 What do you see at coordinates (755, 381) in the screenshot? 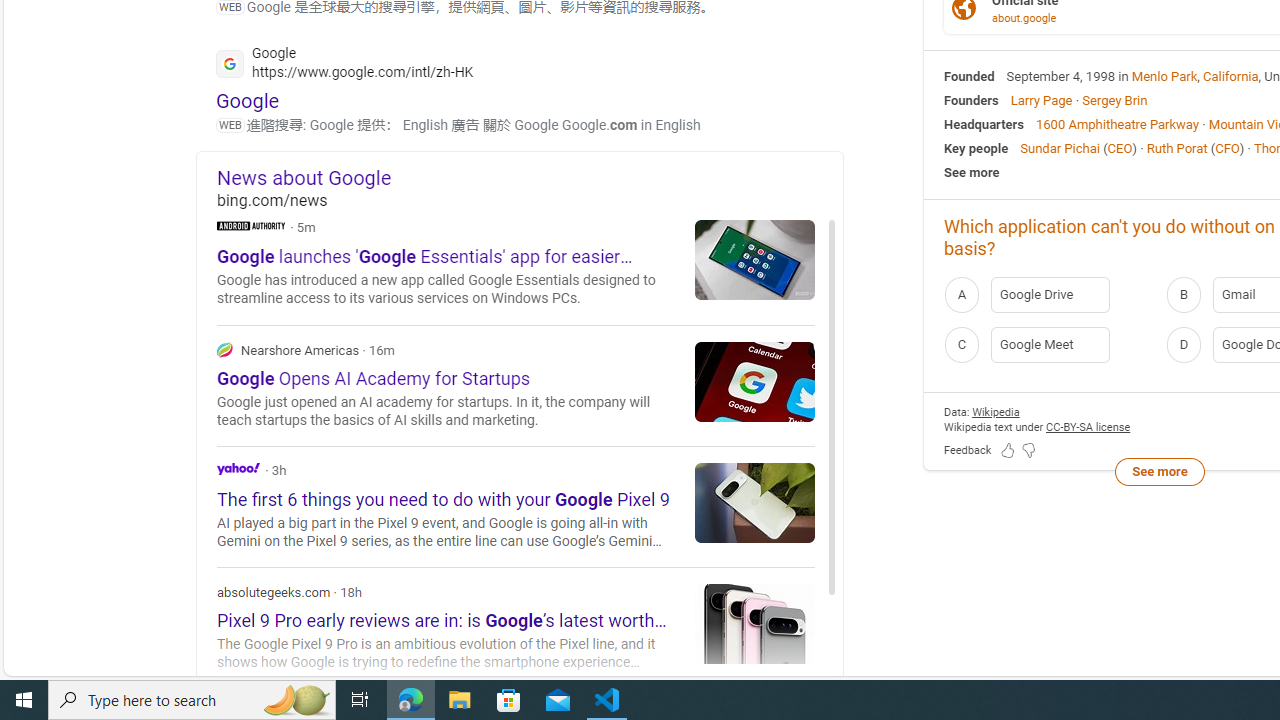
I see `Google Opens AI Academy for Startups` at bounding box center [755, 381].